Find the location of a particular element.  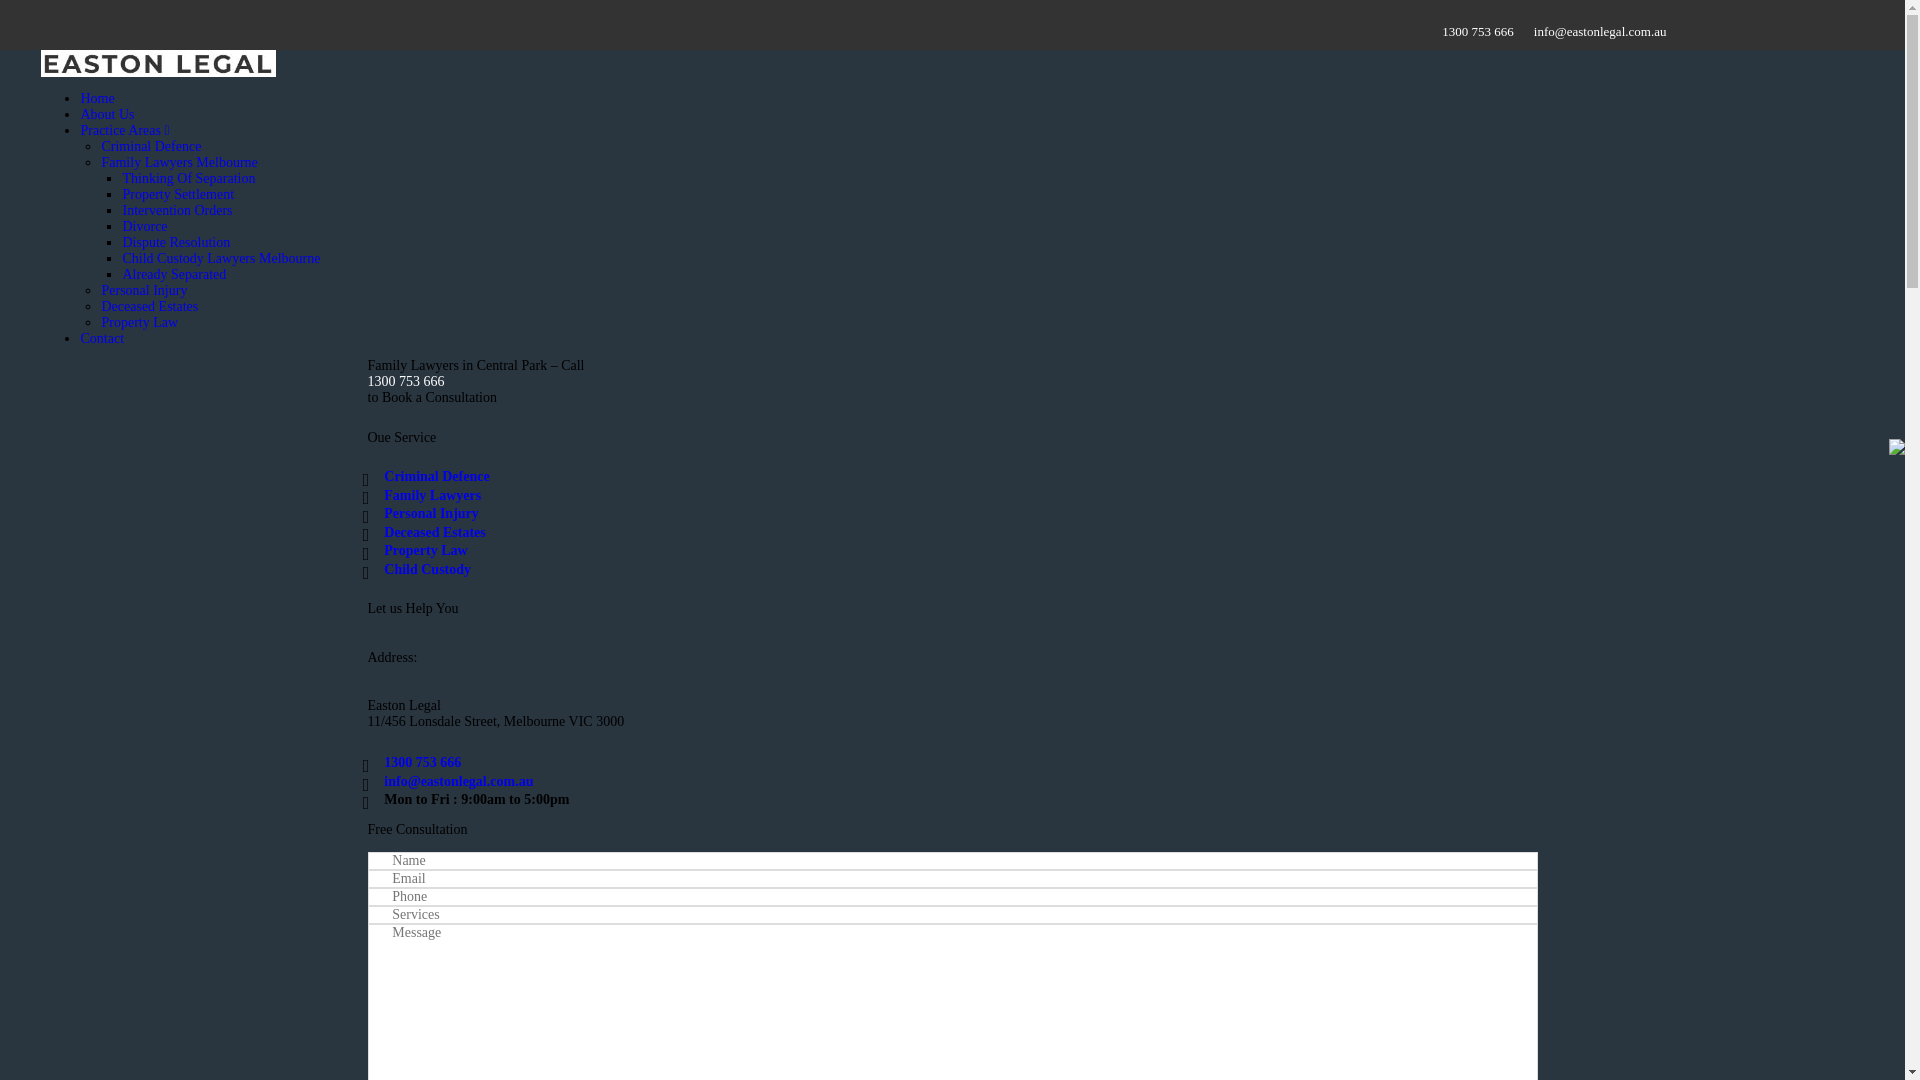

Deceased Estates is located at coordinates (434, 532).